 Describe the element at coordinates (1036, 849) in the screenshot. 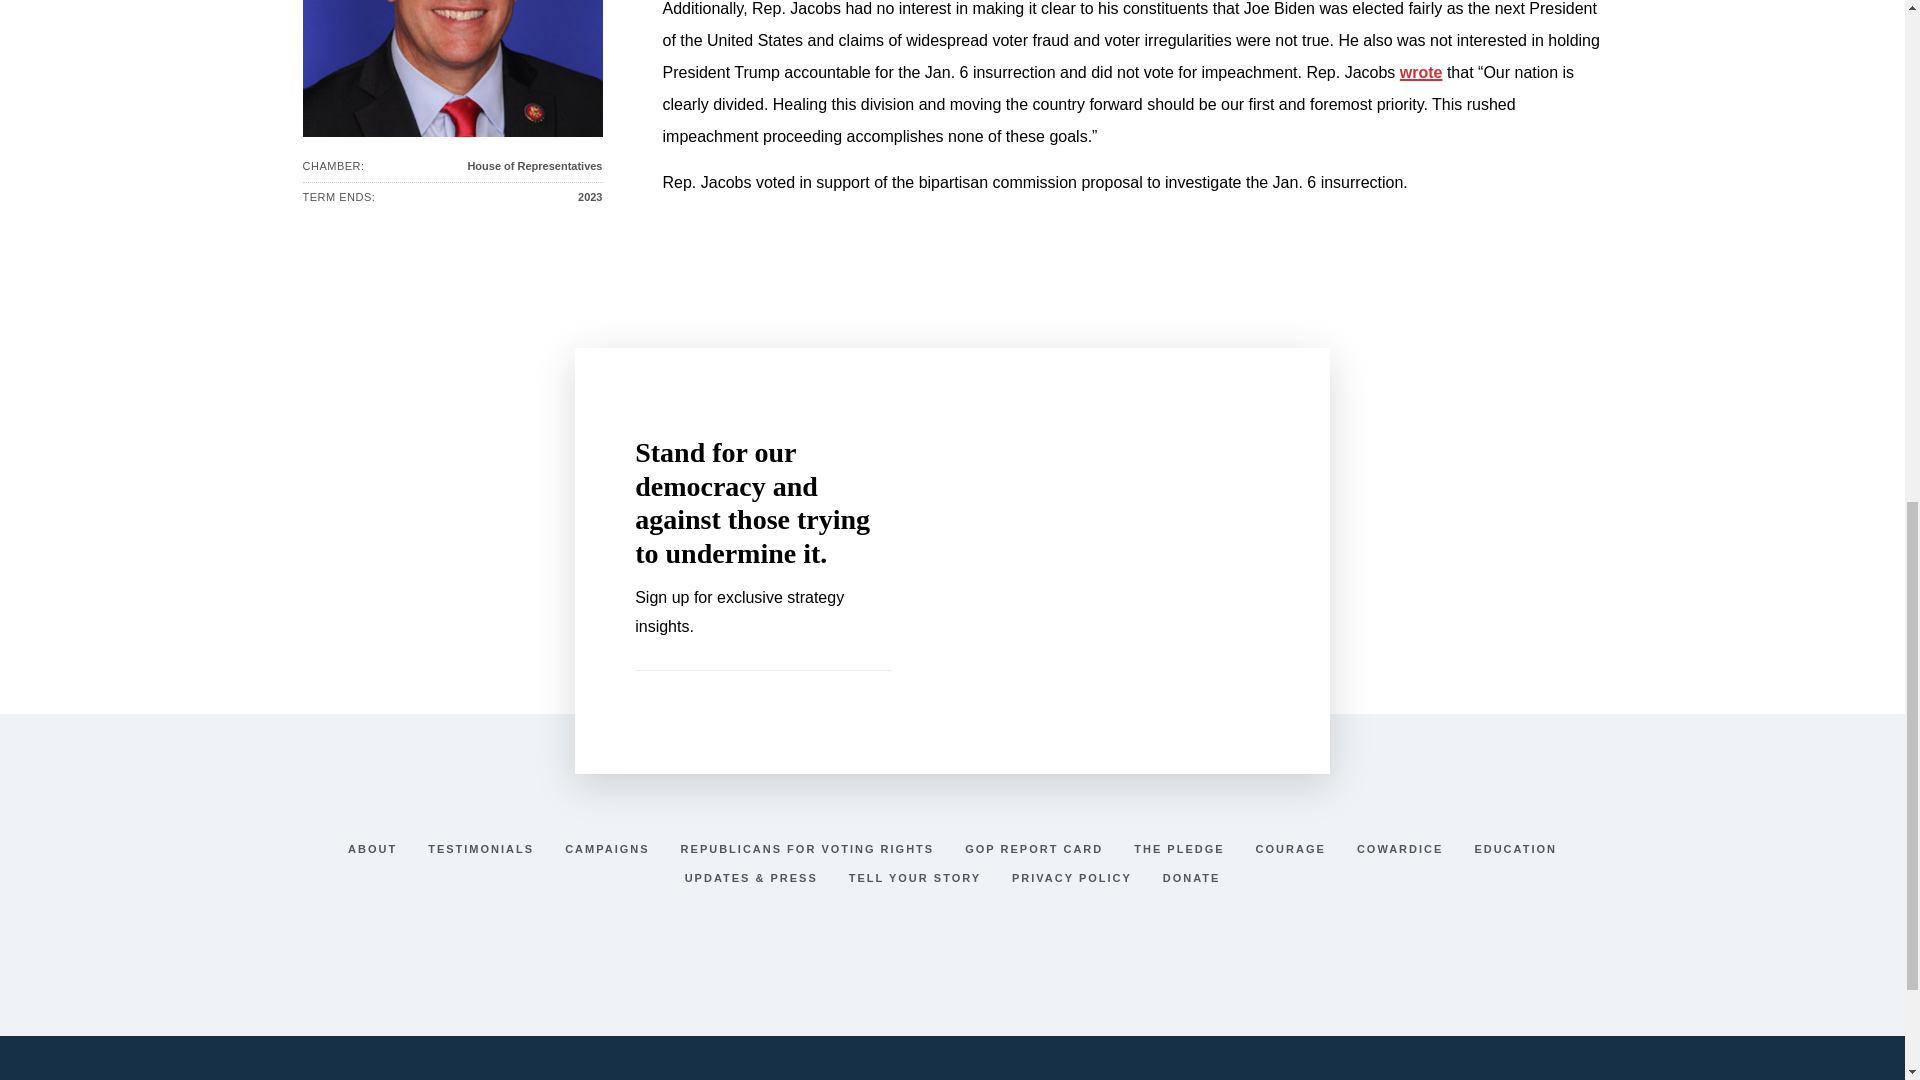

I see `GOP REPORT CARD` at that location.